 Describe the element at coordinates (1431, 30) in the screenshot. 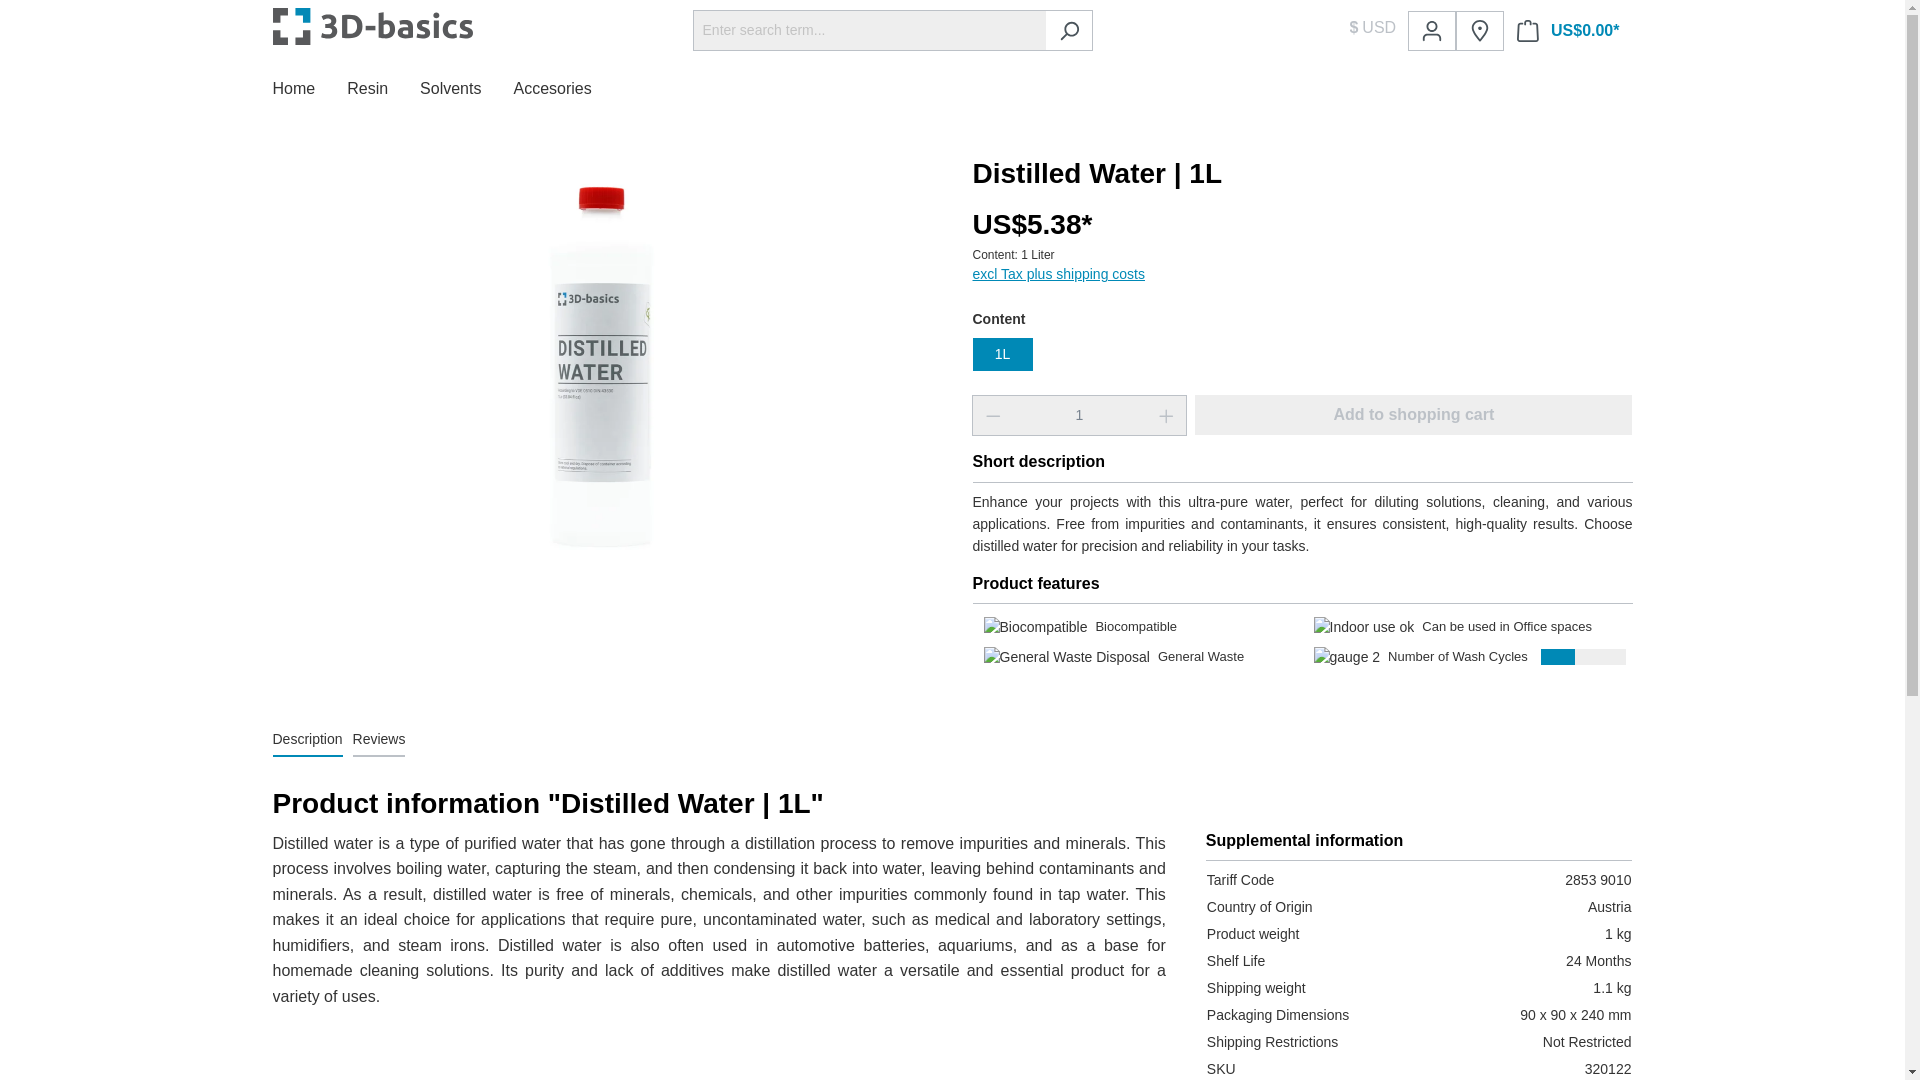

I see `Your account` at that location.